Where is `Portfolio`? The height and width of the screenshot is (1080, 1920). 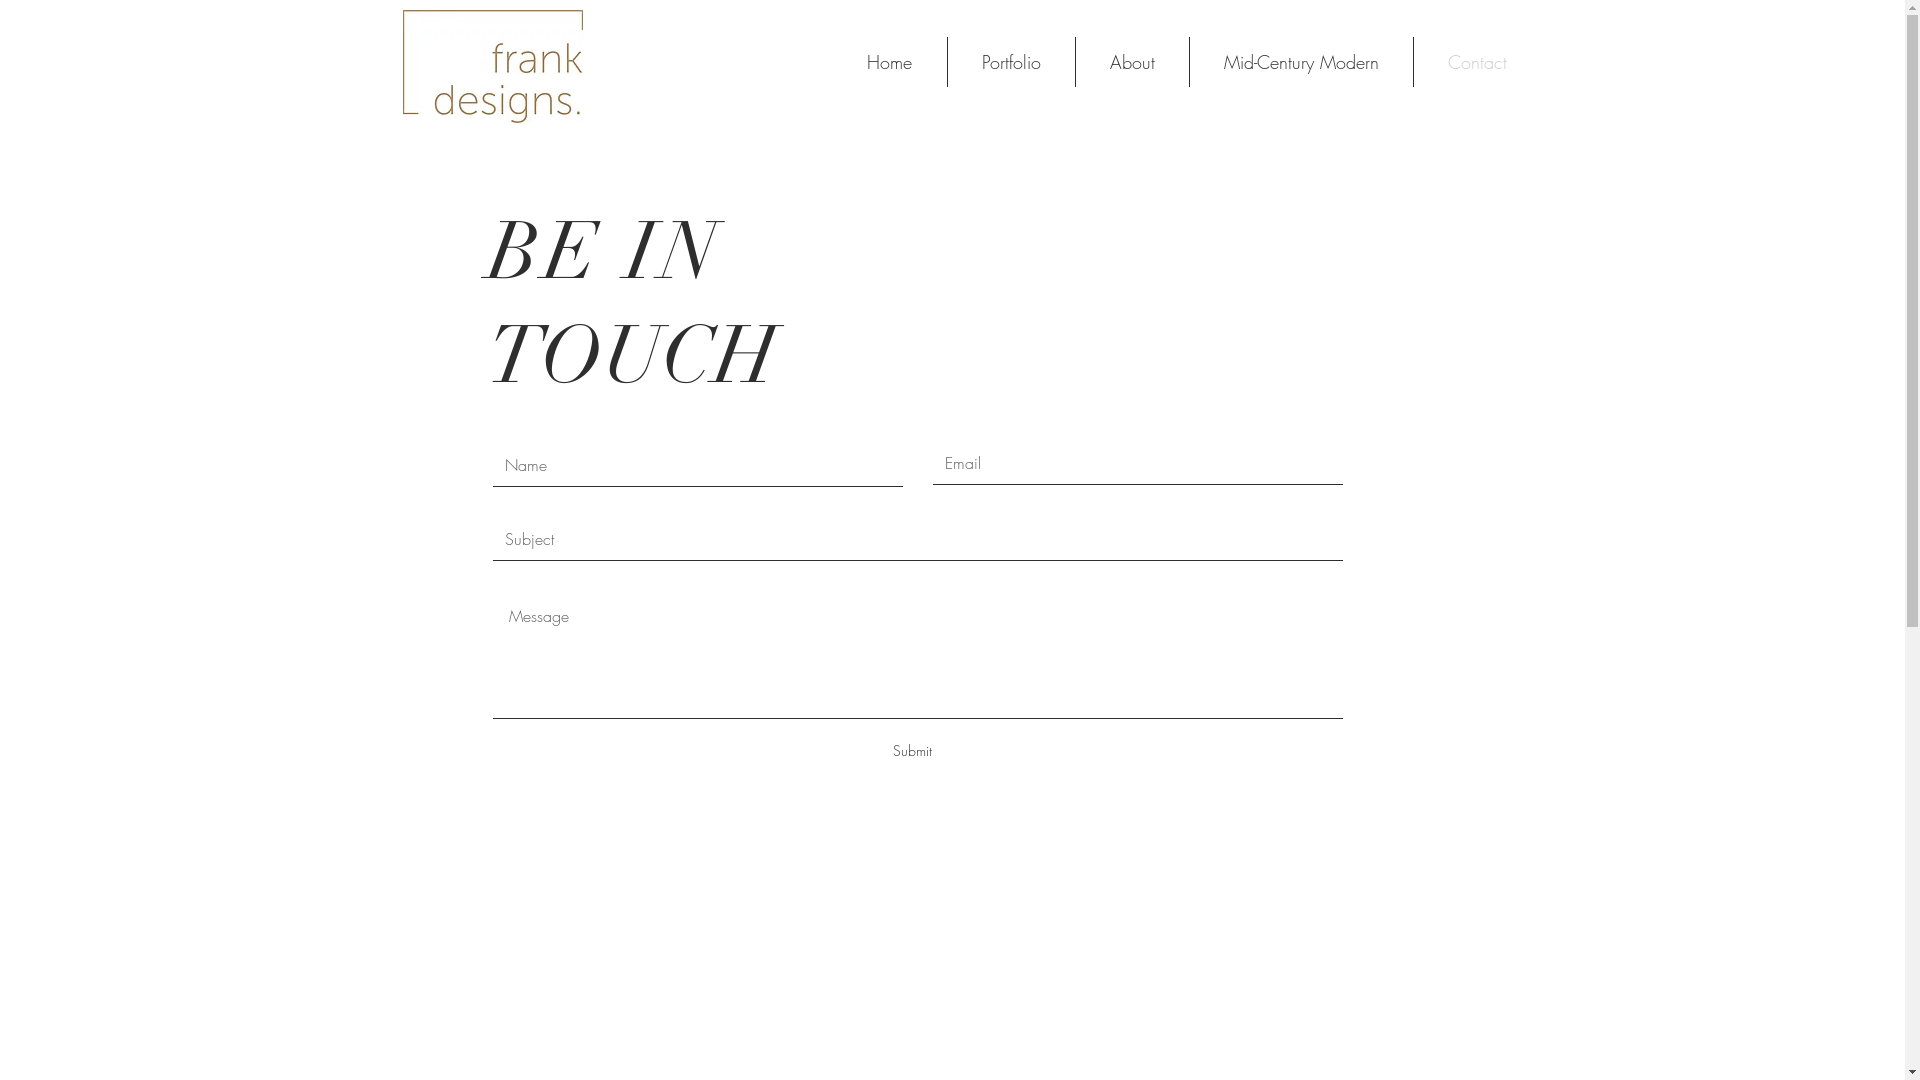 Portfolio is located at coordinates (1010, 62).